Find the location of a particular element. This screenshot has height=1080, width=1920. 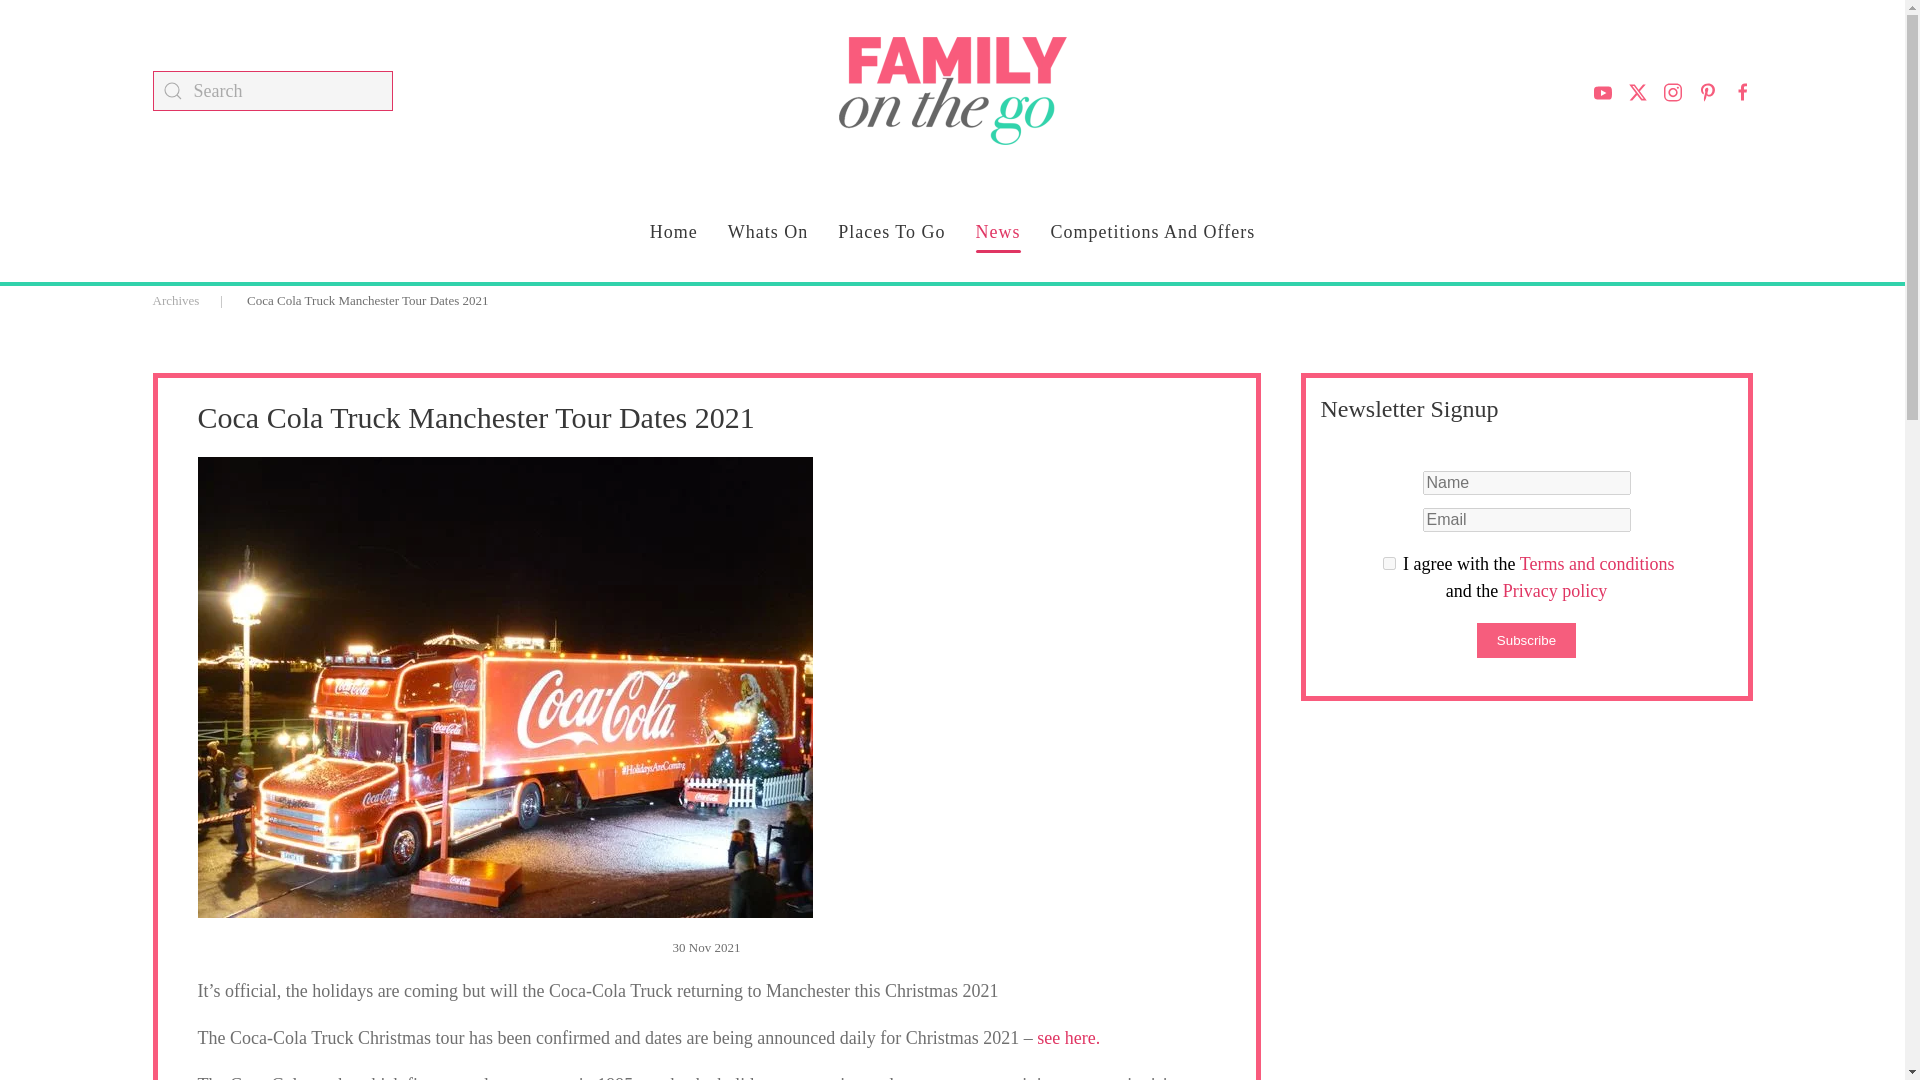

Terms and conditions is located at coordinates (1388, 564).